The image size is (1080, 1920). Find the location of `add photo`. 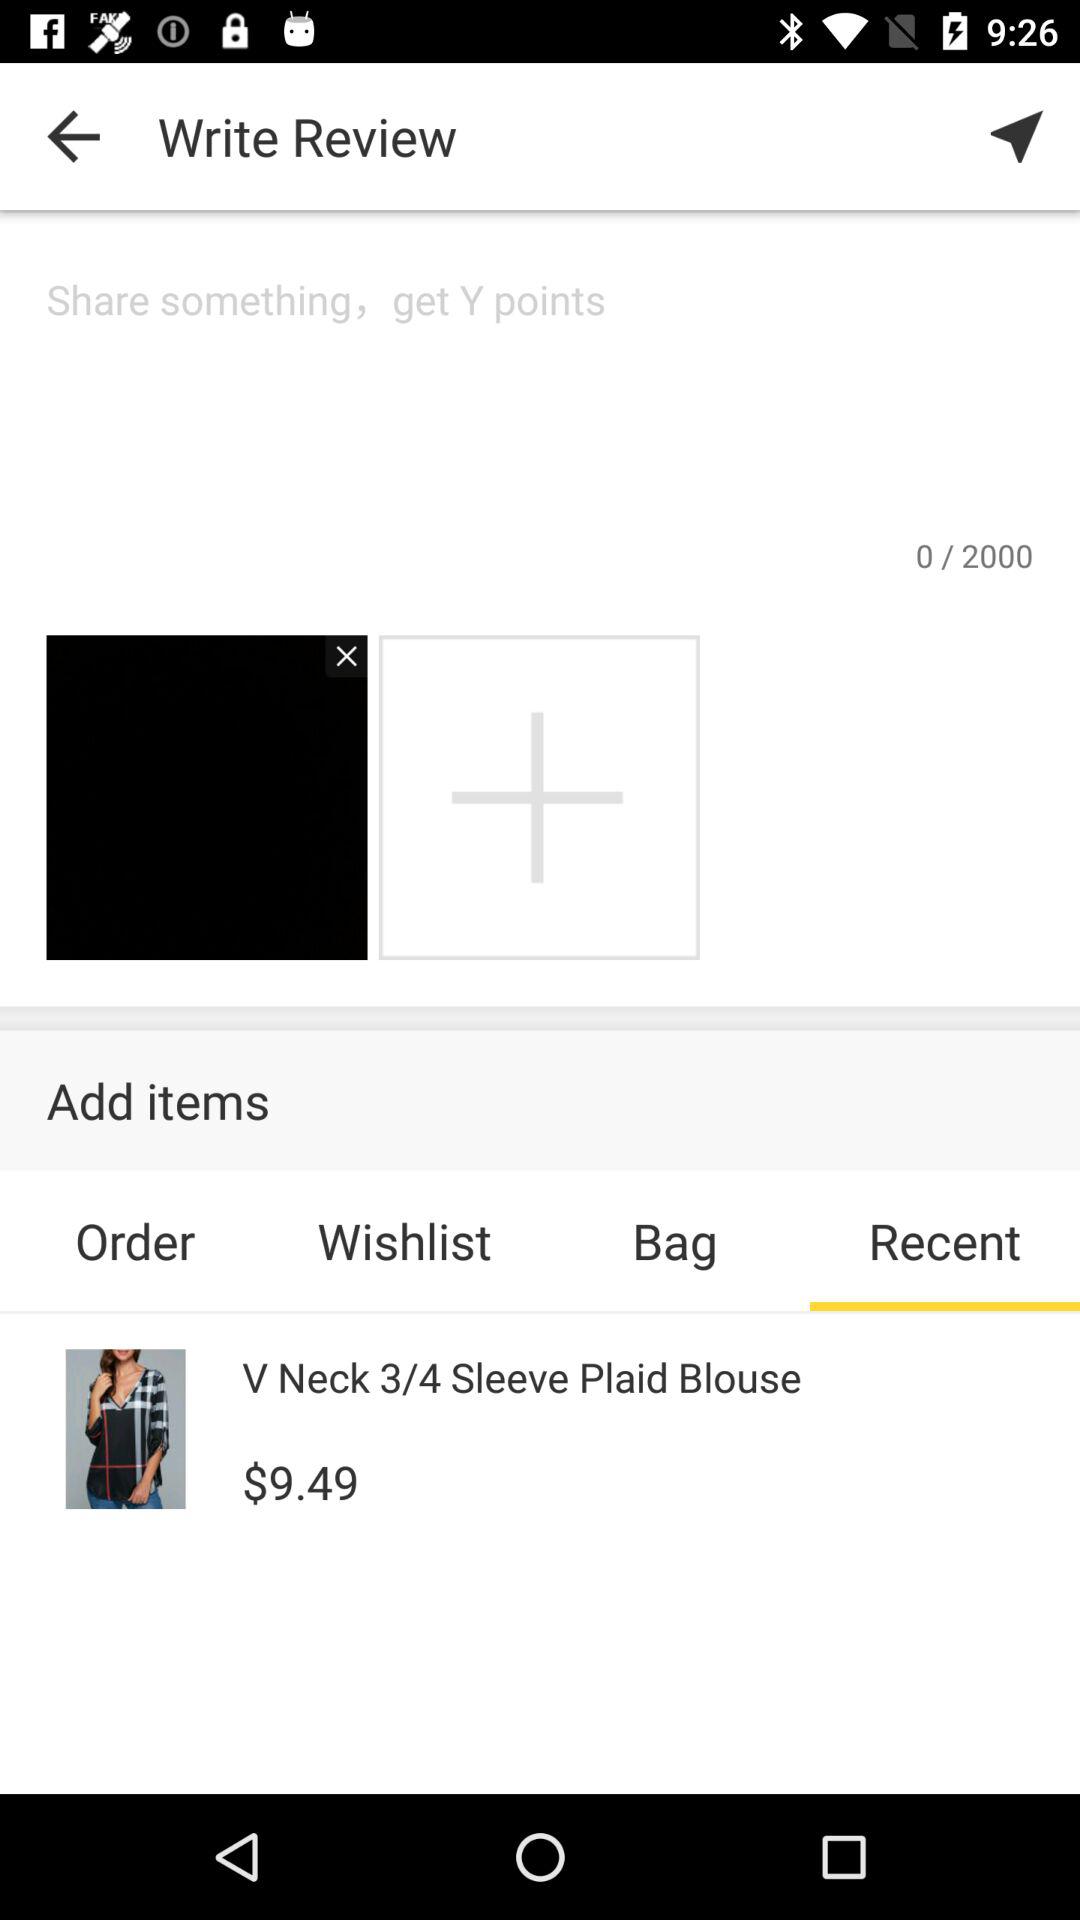

add photo is located at coordinates (538, 798).